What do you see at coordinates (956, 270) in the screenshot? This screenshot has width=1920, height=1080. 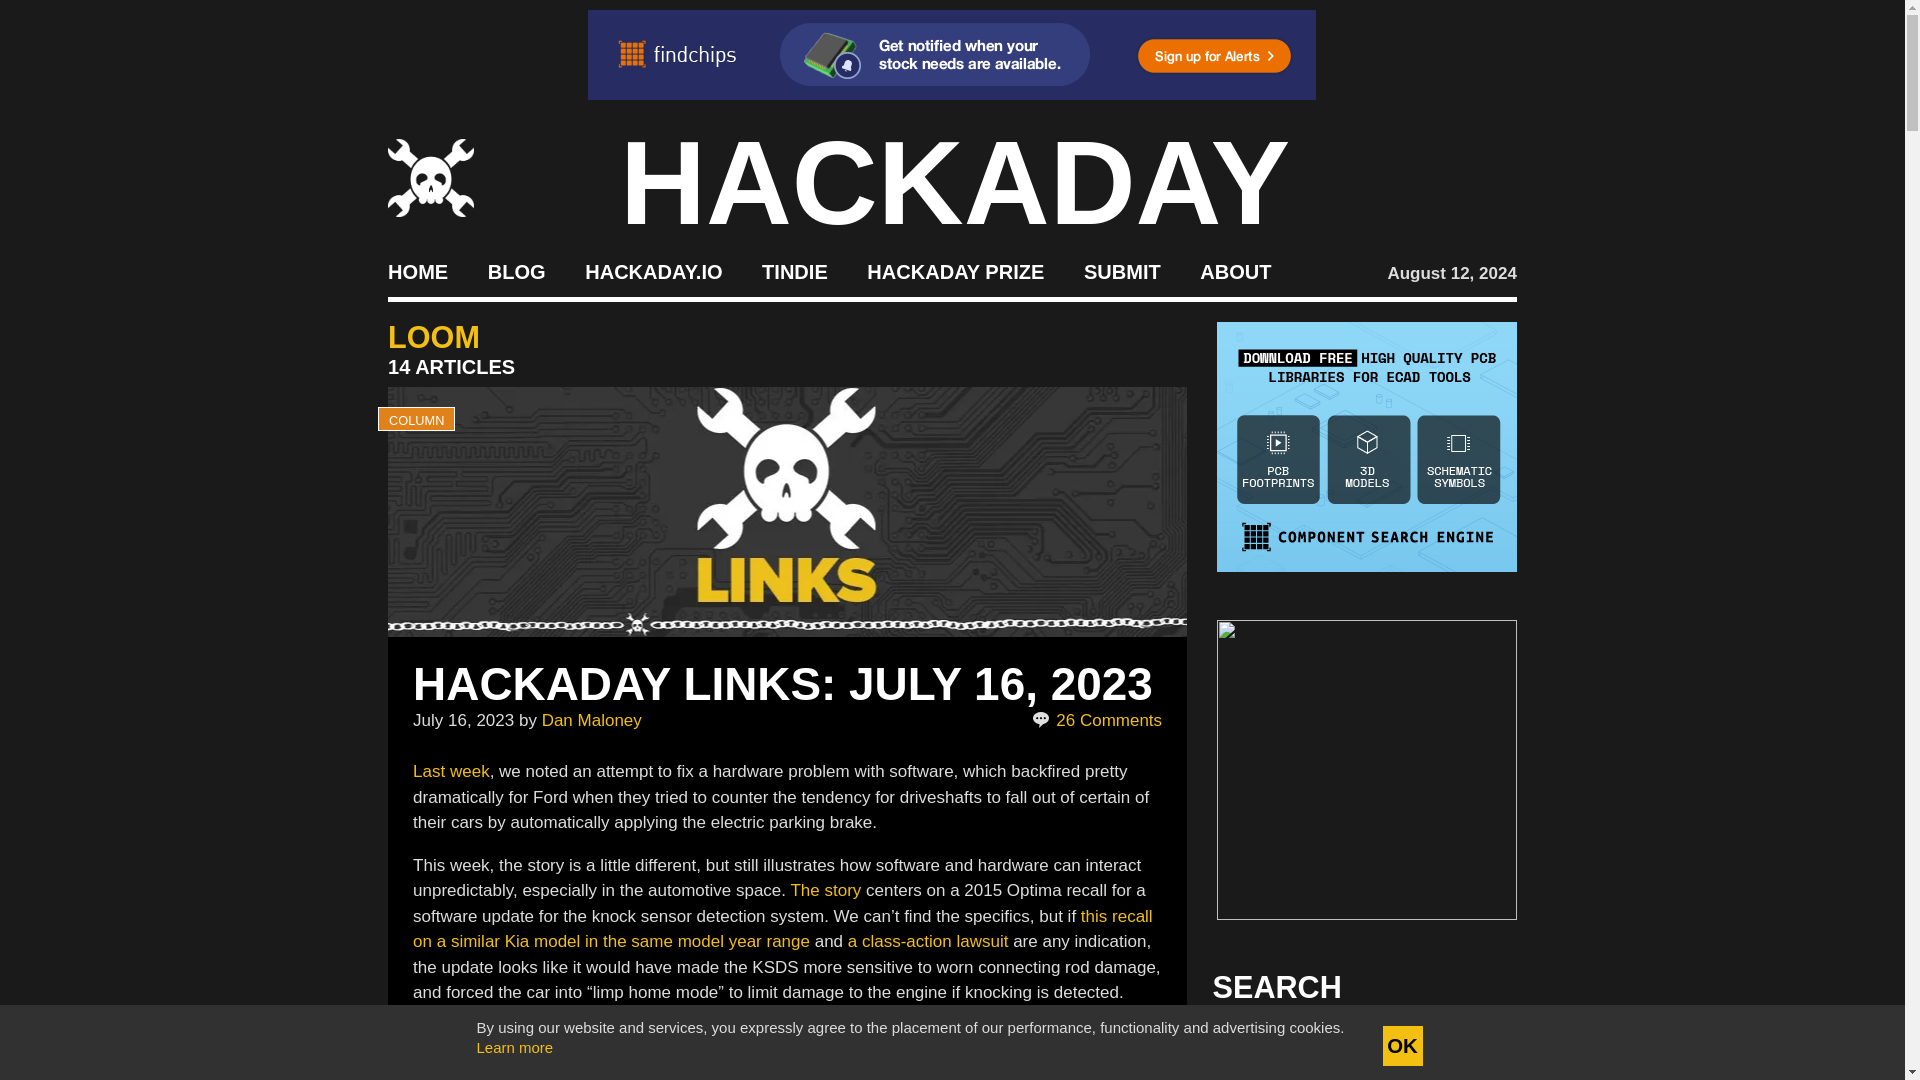 I see `HACKADAY PRIZE` at bounding box center [956, 270].